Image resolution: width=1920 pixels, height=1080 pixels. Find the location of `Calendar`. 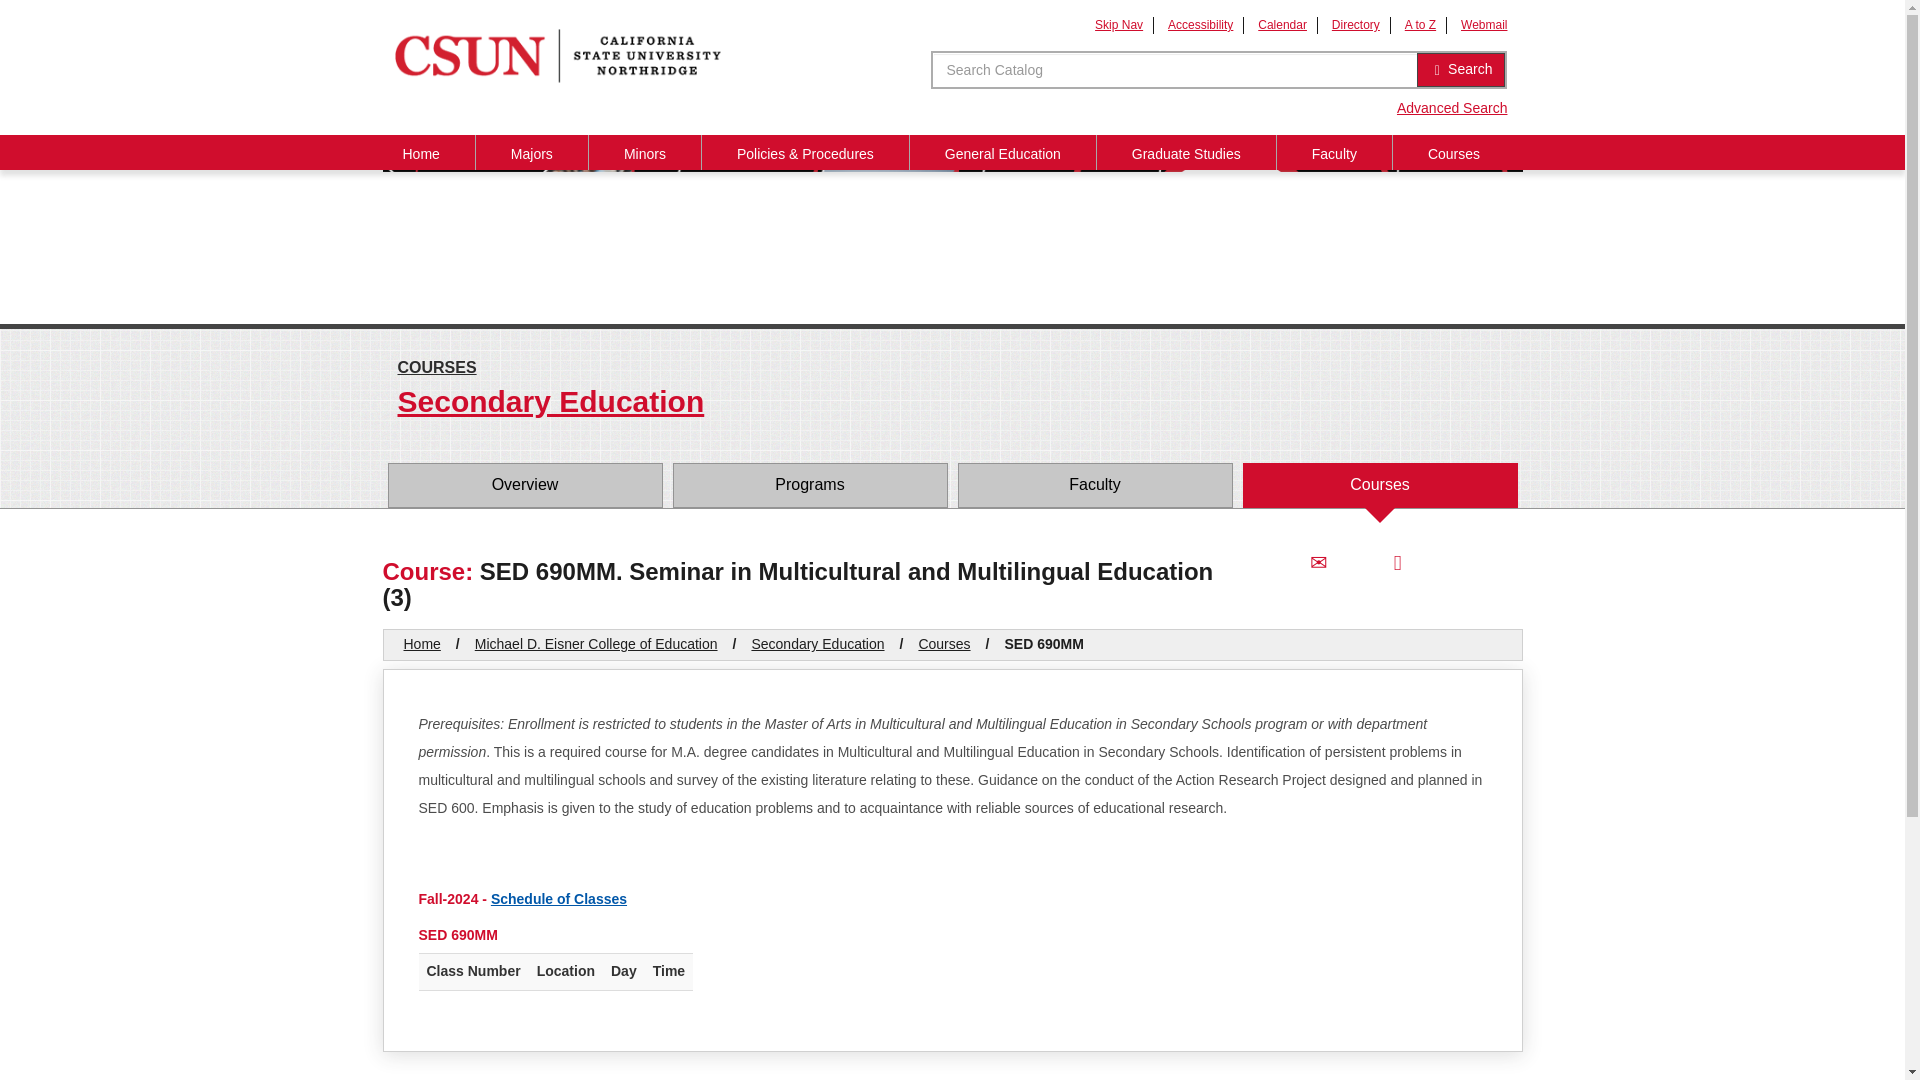

Calendar is located at coordinates (1282, 25).